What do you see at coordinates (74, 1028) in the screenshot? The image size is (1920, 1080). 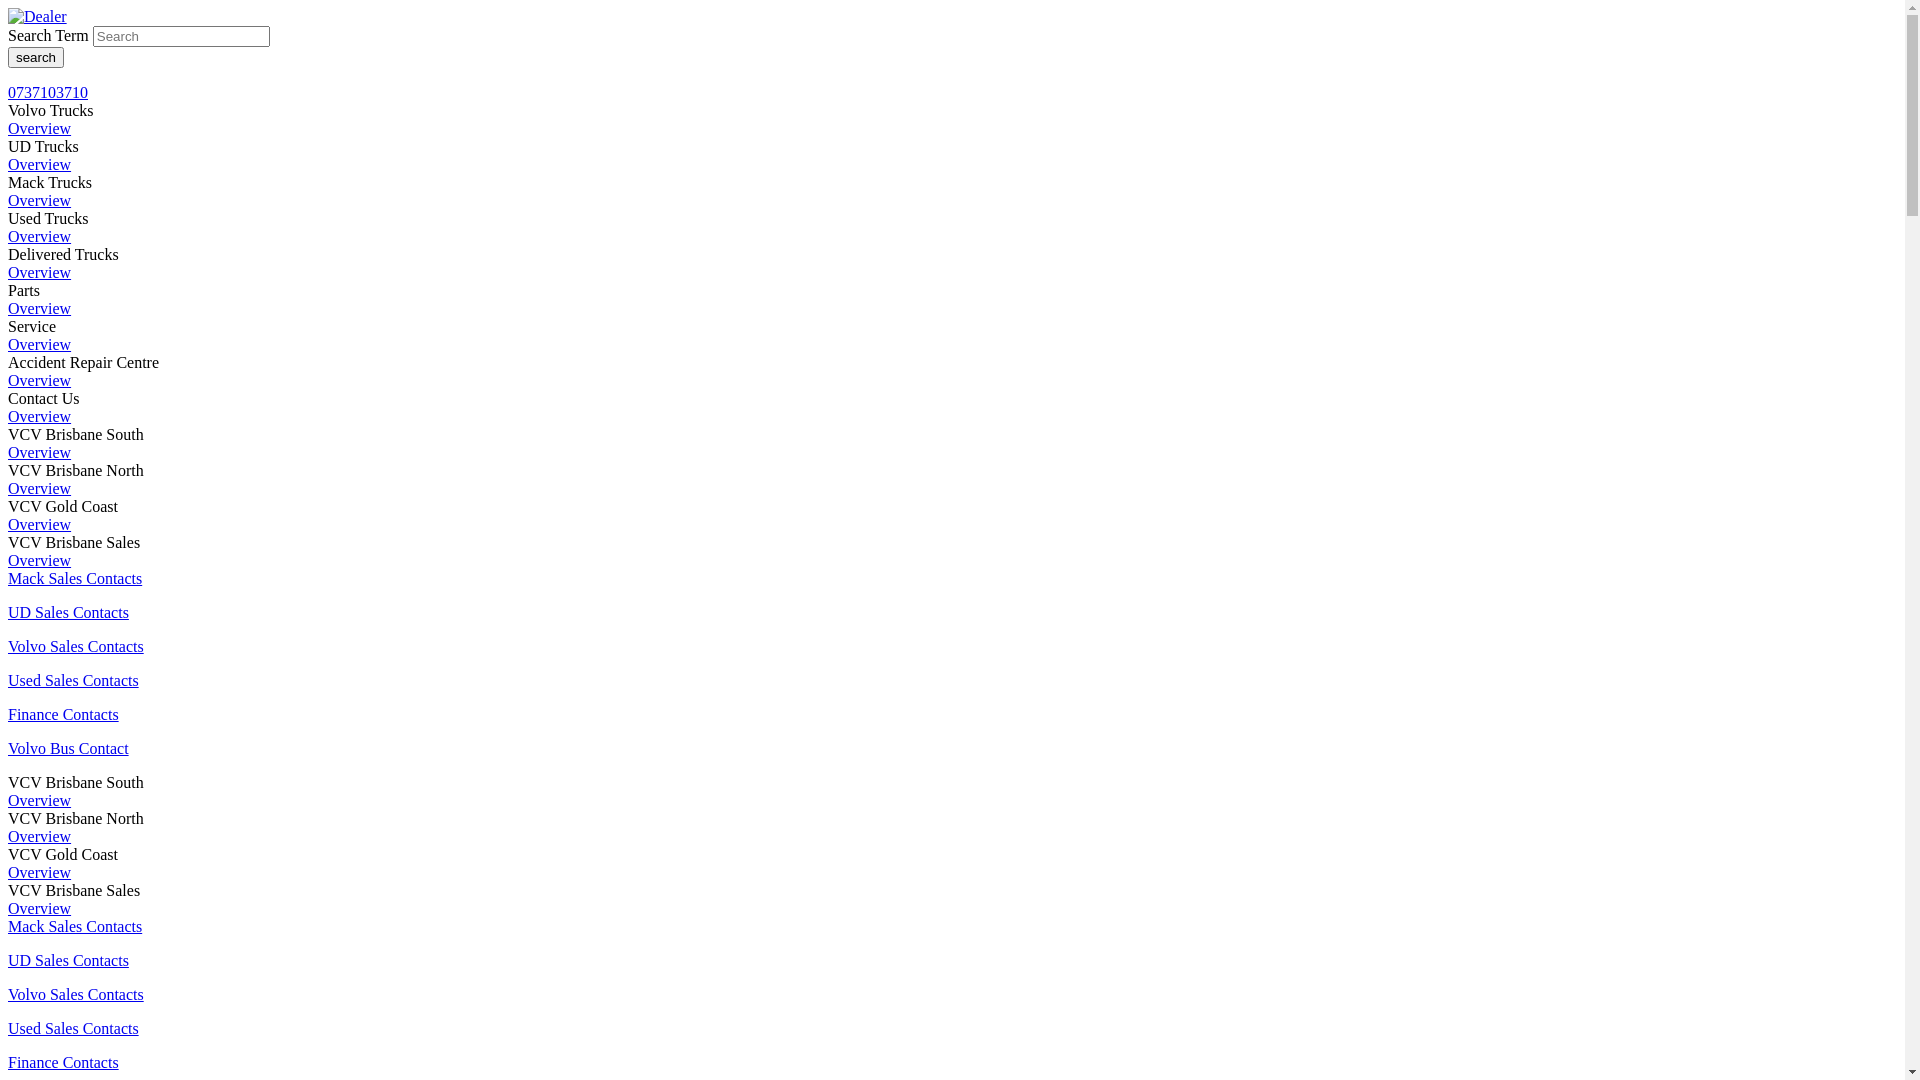 I see `Used Sales Contacts` at bounding box center [74, 1028].